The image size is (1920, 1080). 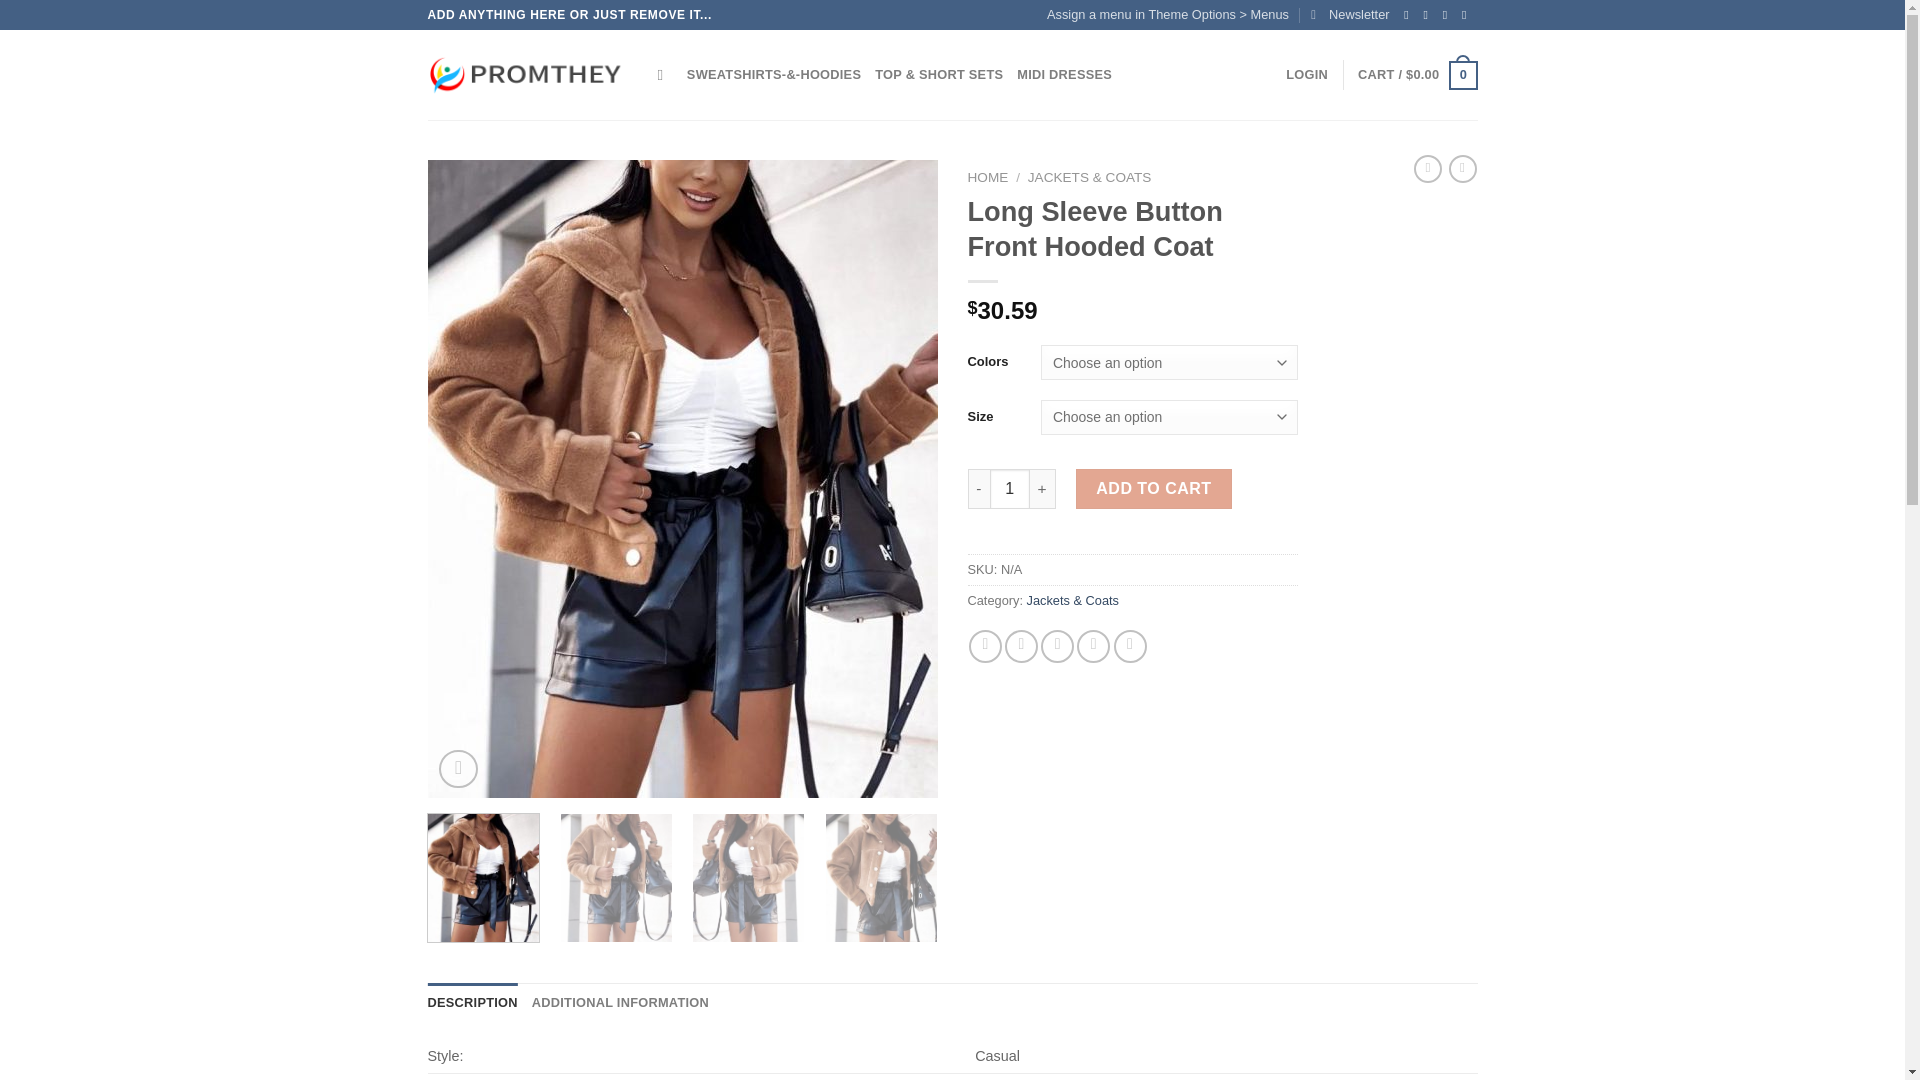 I want to click on 1, so click(x=1010, y=488).